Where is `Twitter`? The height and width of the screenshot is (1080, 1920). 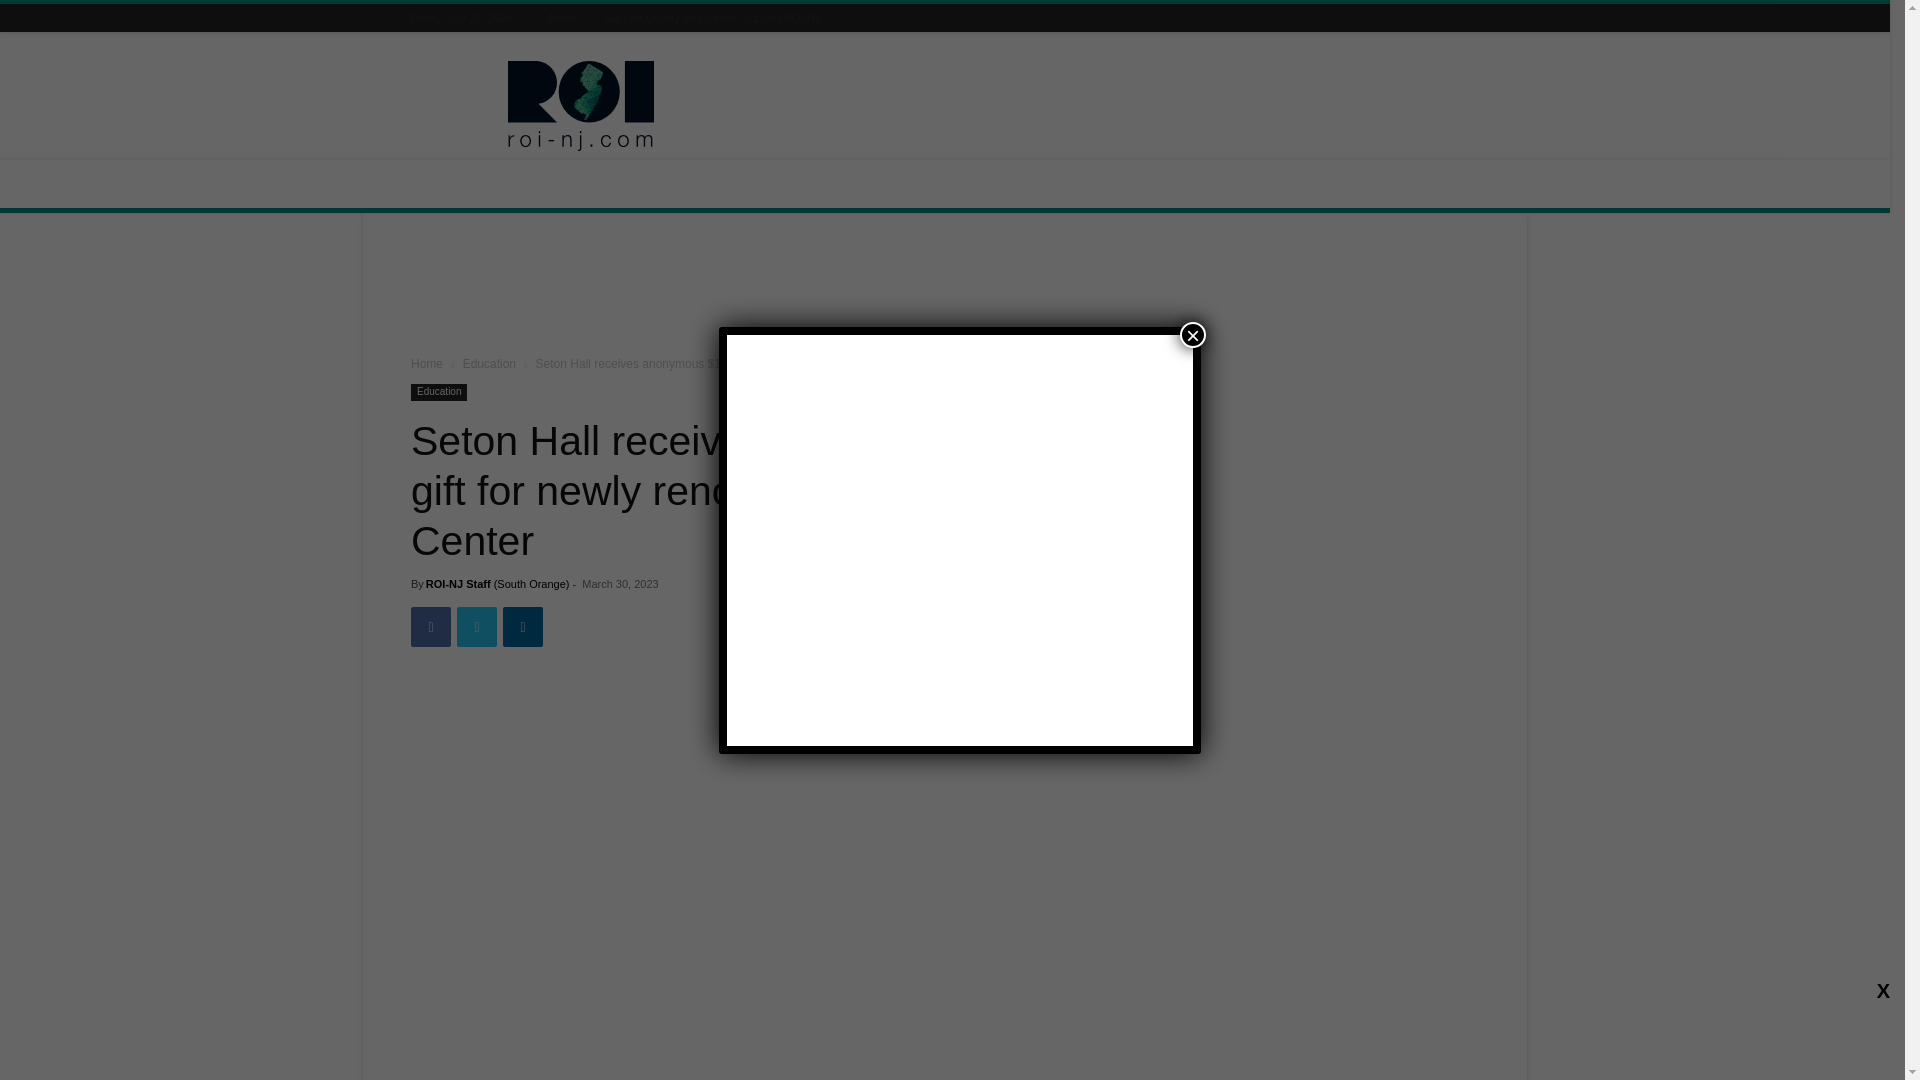 Twitter is located at coordinates (476, 626).